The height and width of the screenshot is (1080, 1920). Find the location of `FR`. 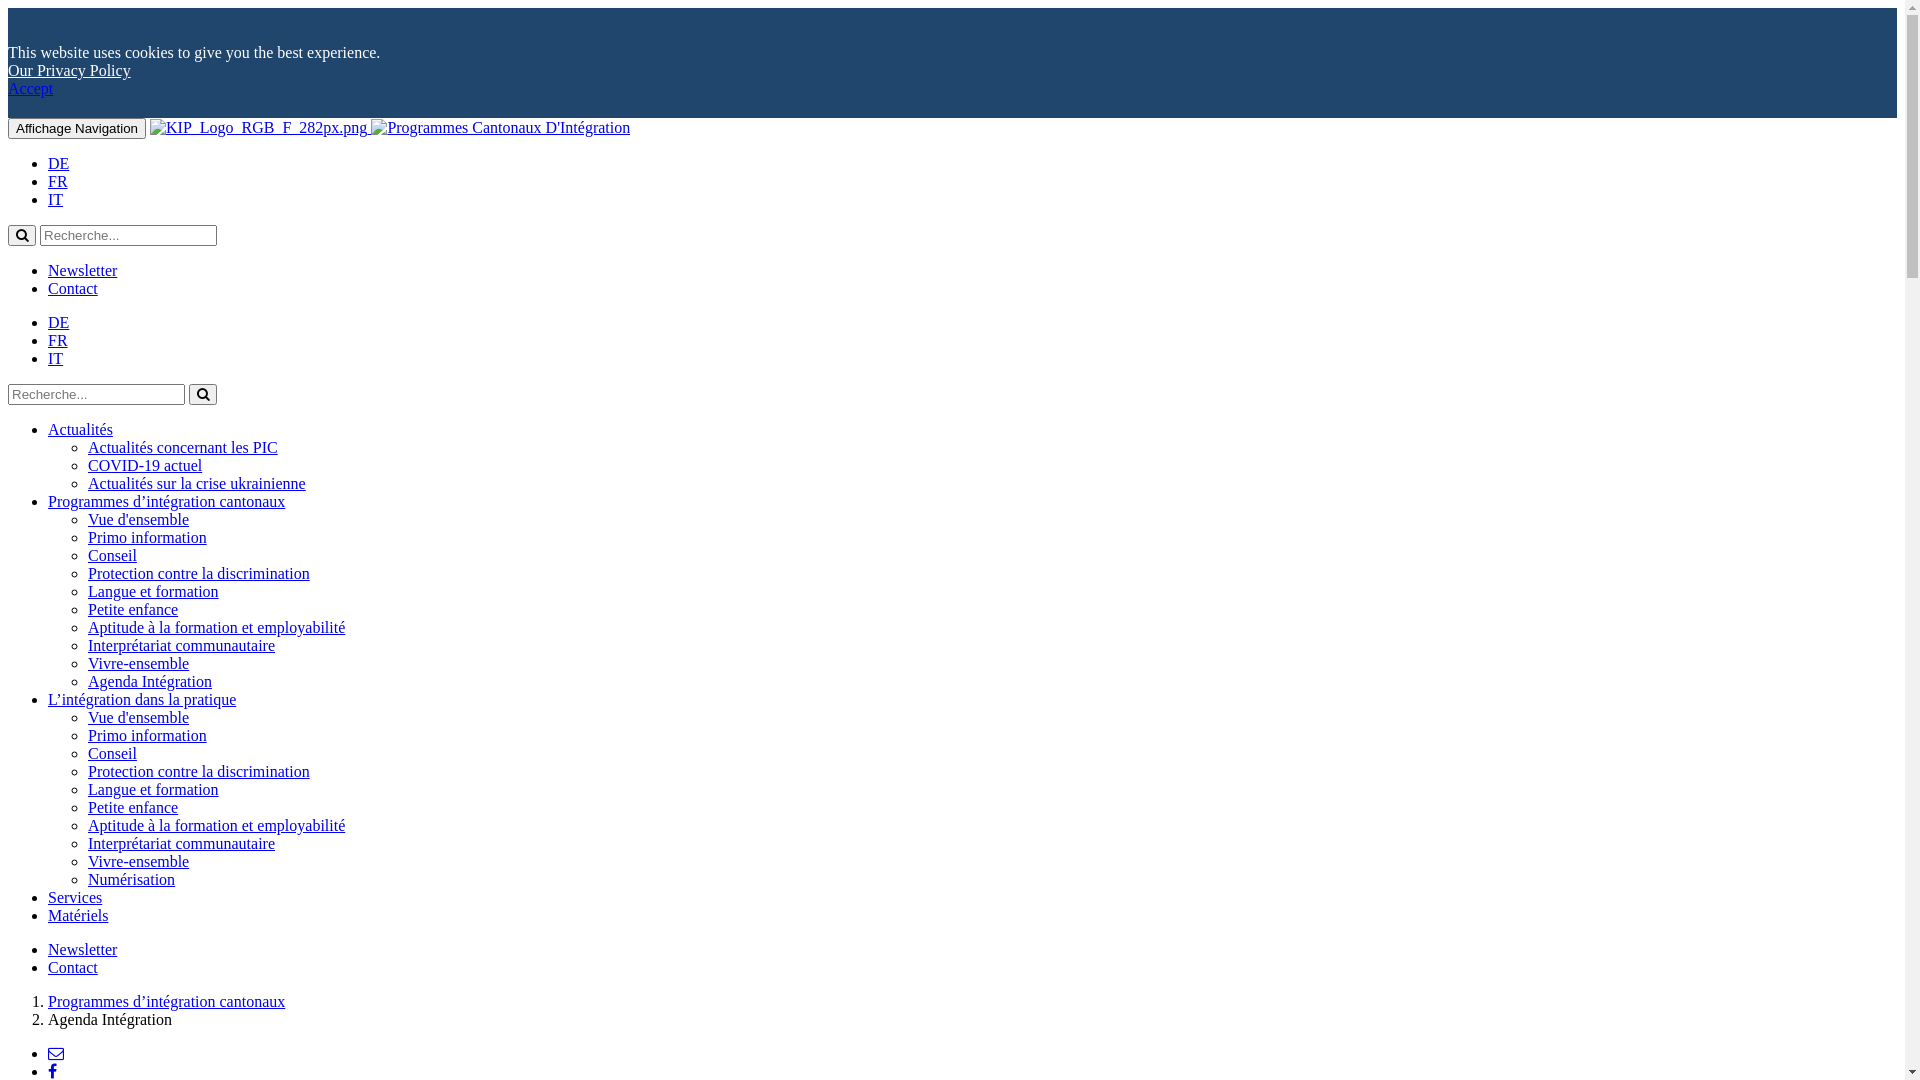

FR is located at coordinates (58, 340).